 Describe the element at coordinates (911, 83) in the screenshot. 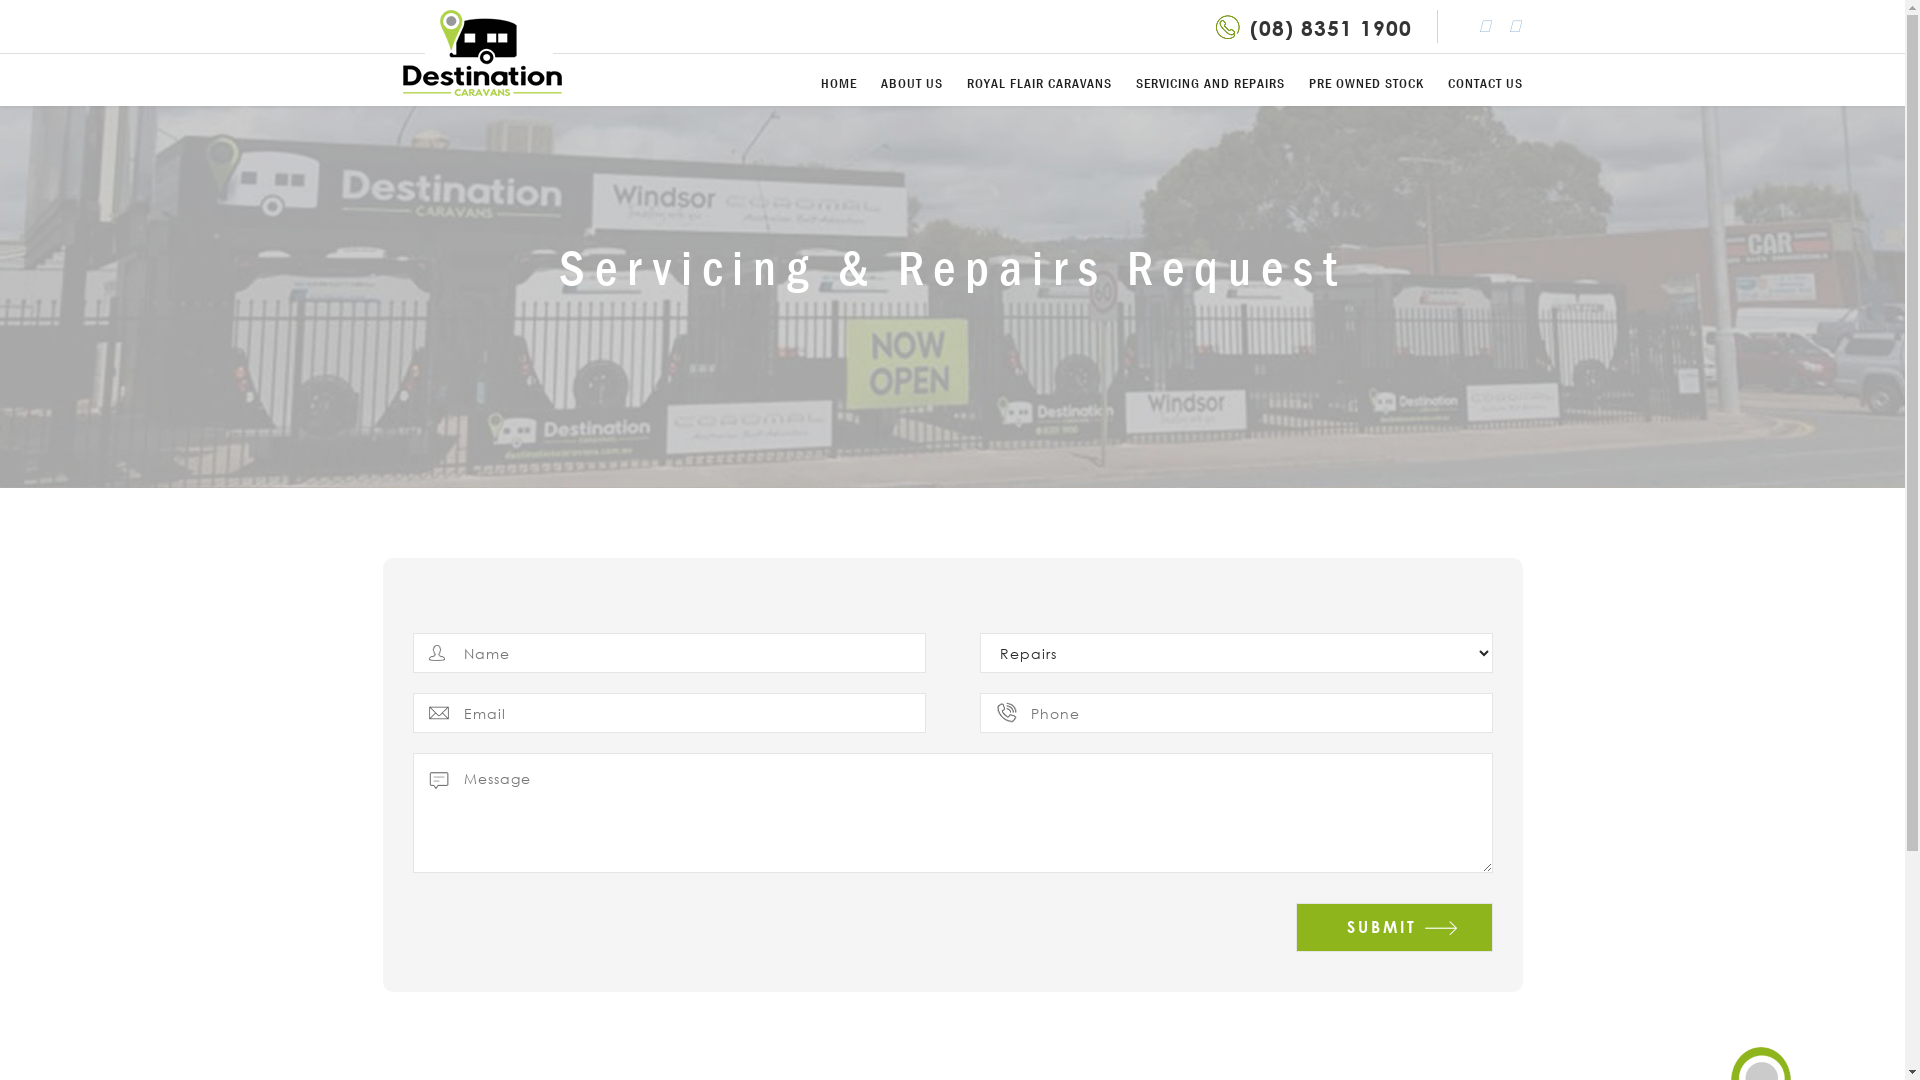

I see `ABOUT US` at that location.